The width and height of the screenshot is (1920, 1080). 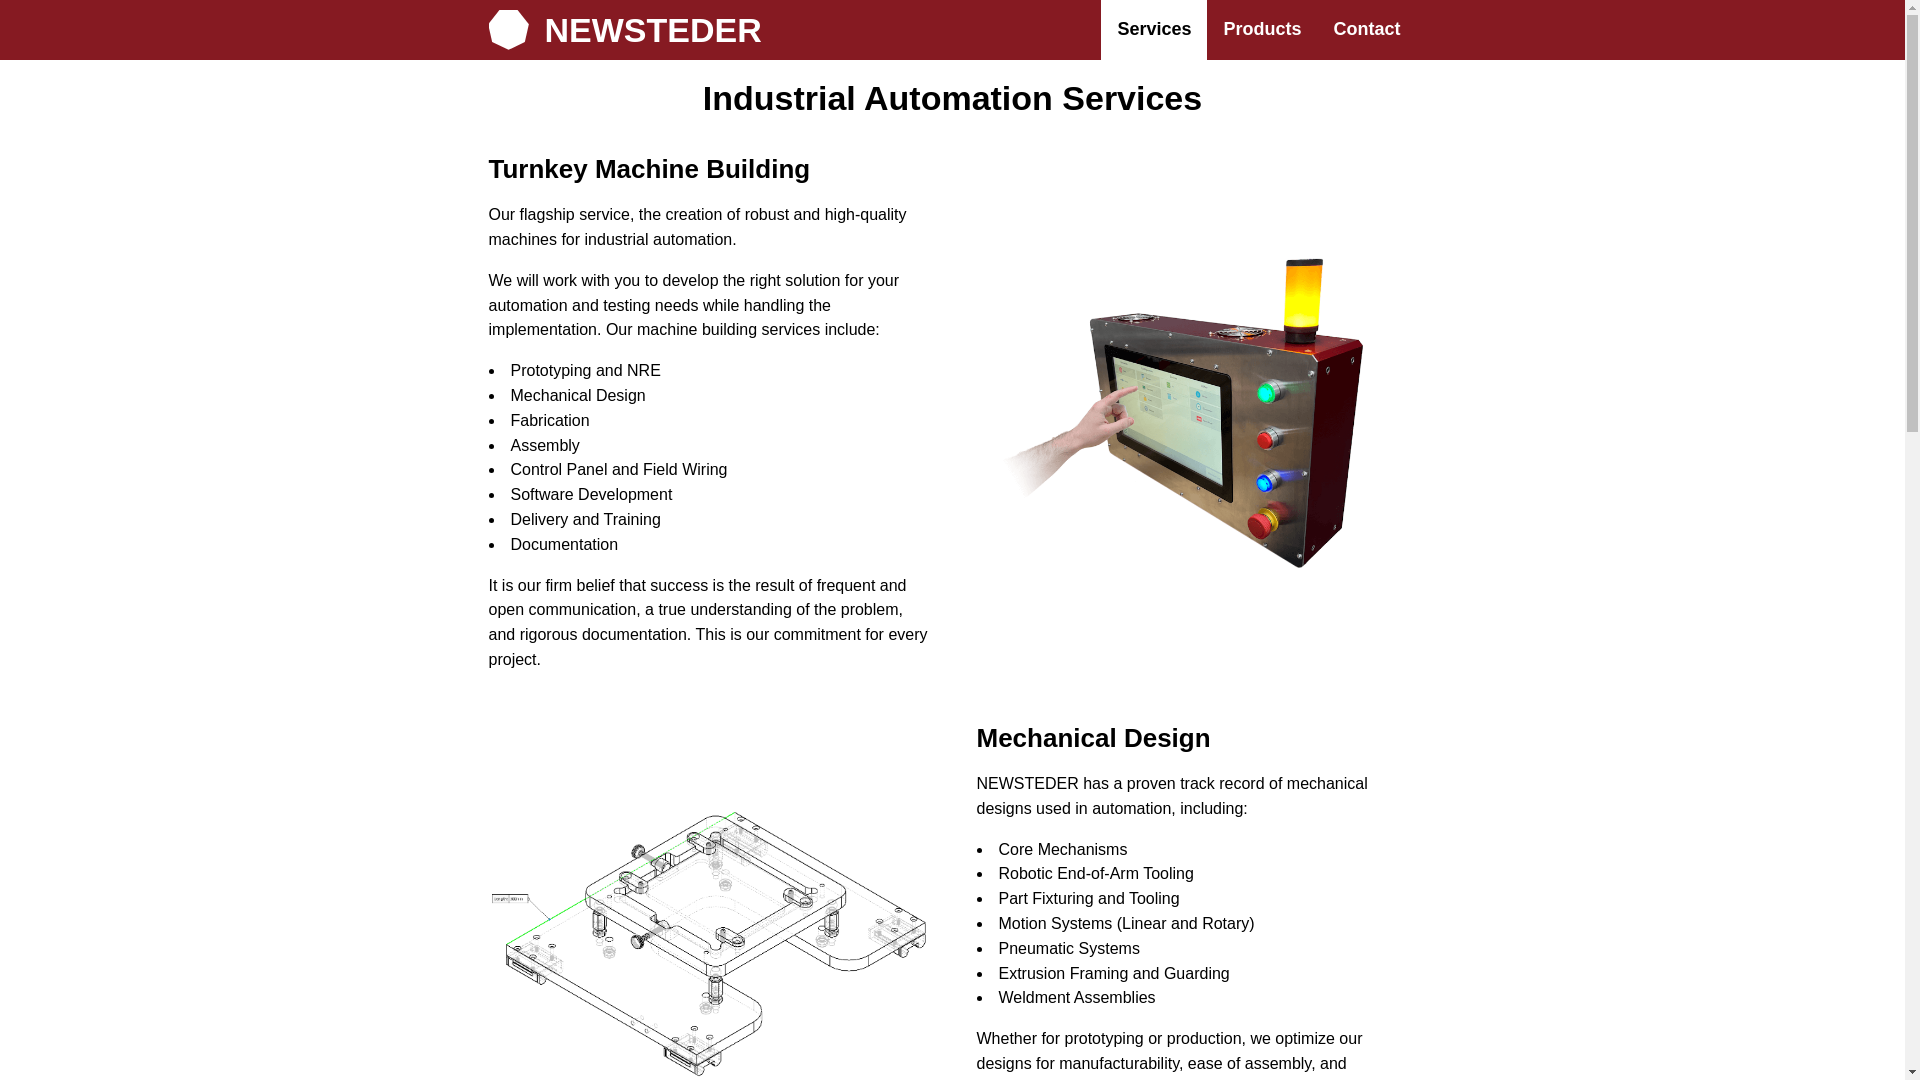 I want to click on Products, so click(x=1262, y=30).